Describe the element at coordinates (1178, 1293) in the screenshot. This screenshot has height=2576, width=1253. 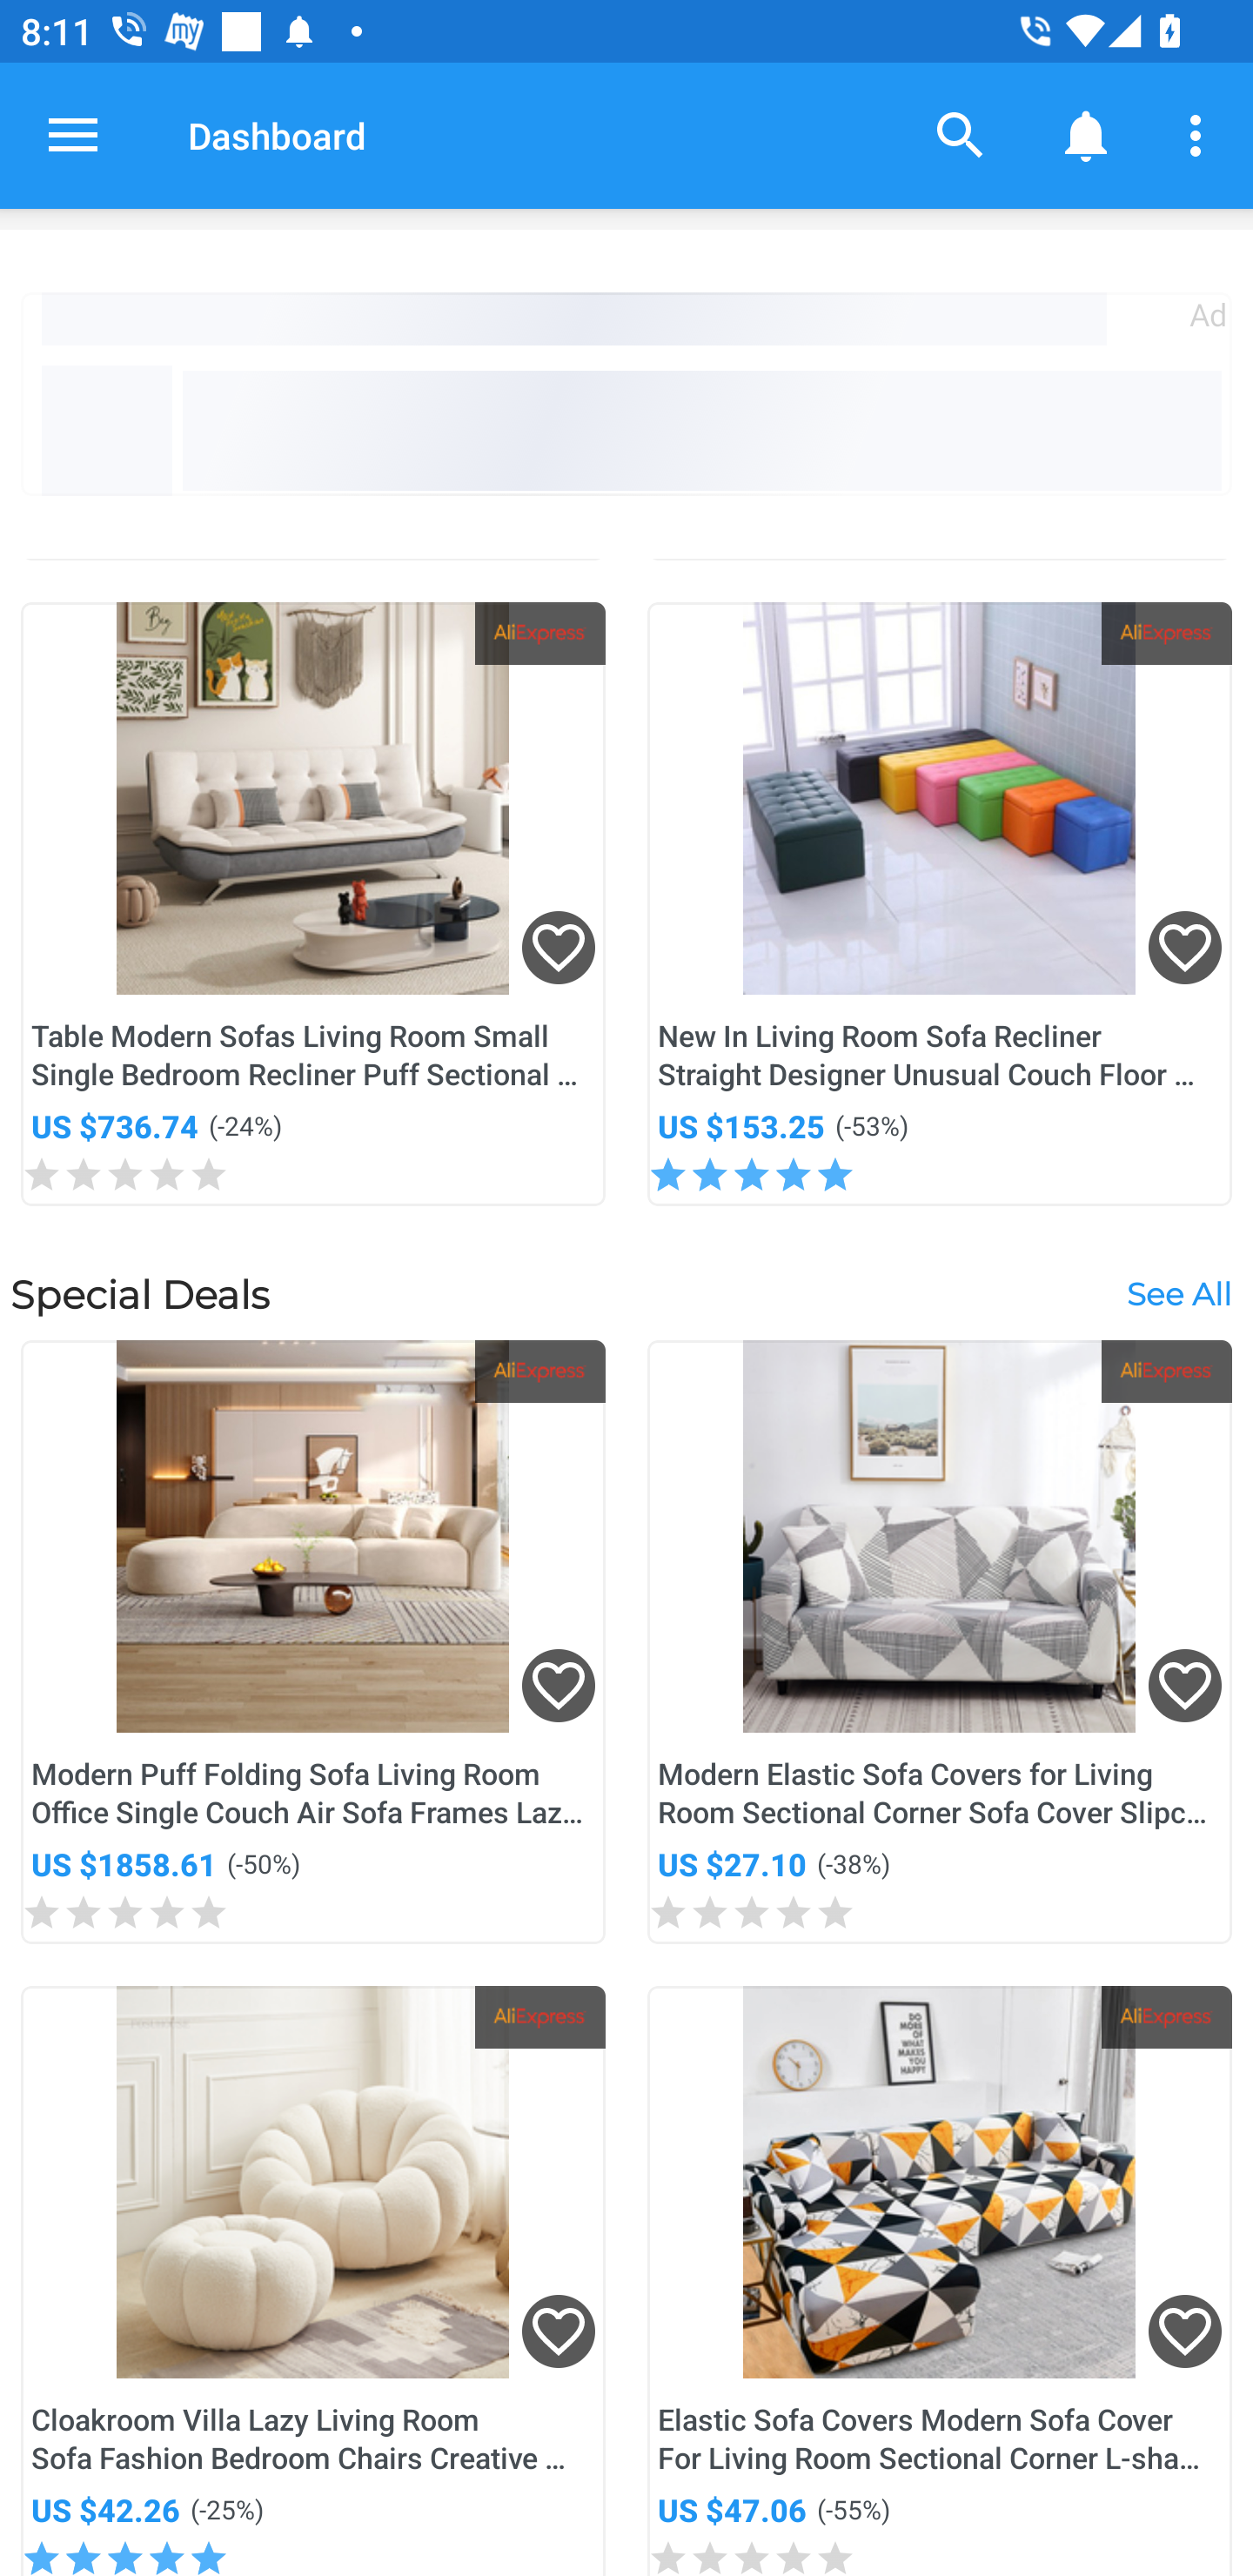
I see `See All` at that location.